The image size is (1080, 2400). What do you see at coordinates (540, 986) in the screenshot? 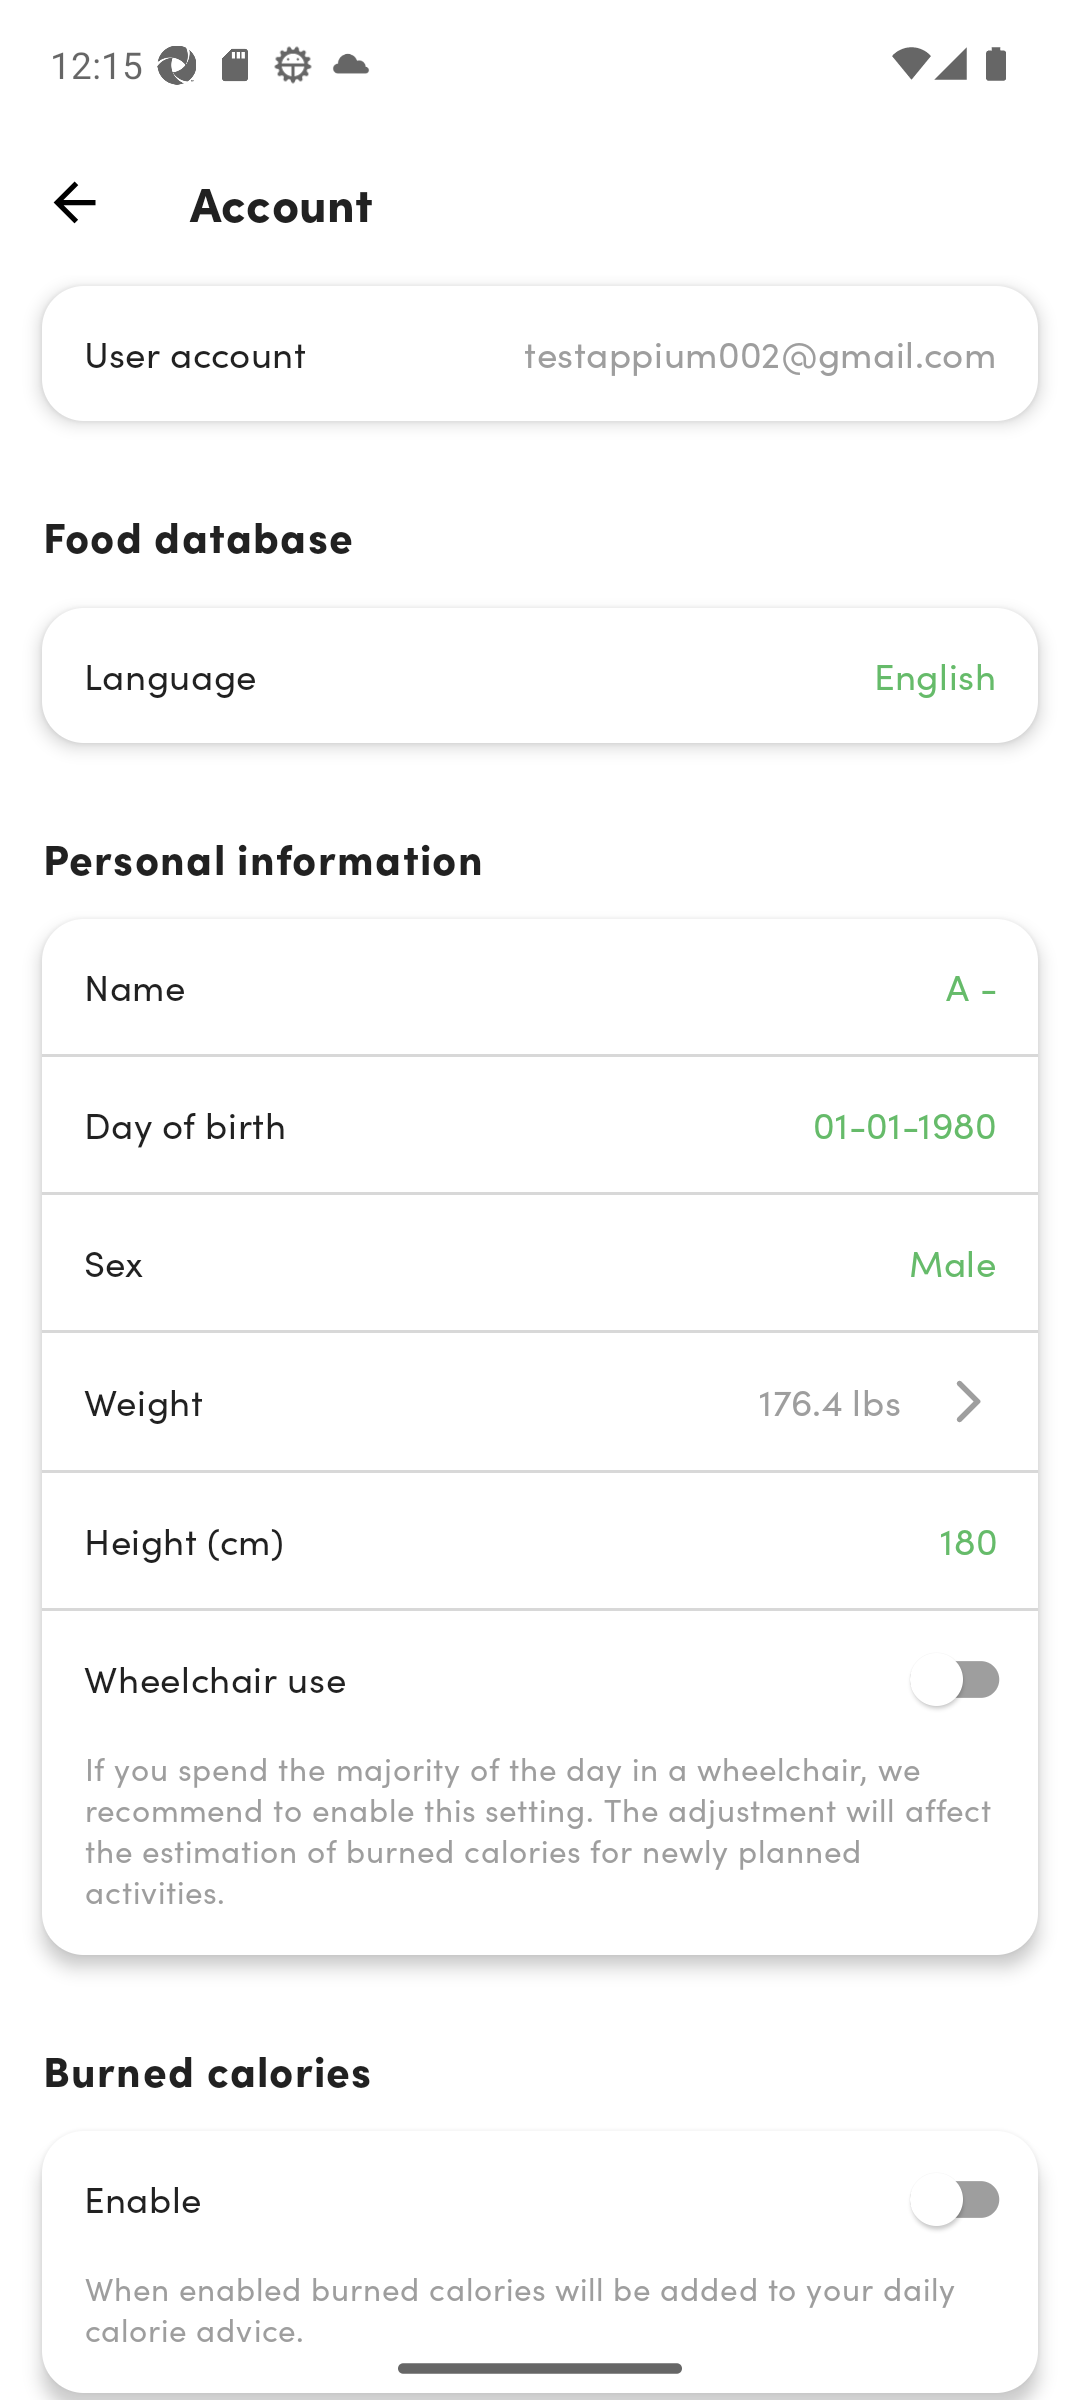
I see `Name A -` at bounding box center [540, 986].